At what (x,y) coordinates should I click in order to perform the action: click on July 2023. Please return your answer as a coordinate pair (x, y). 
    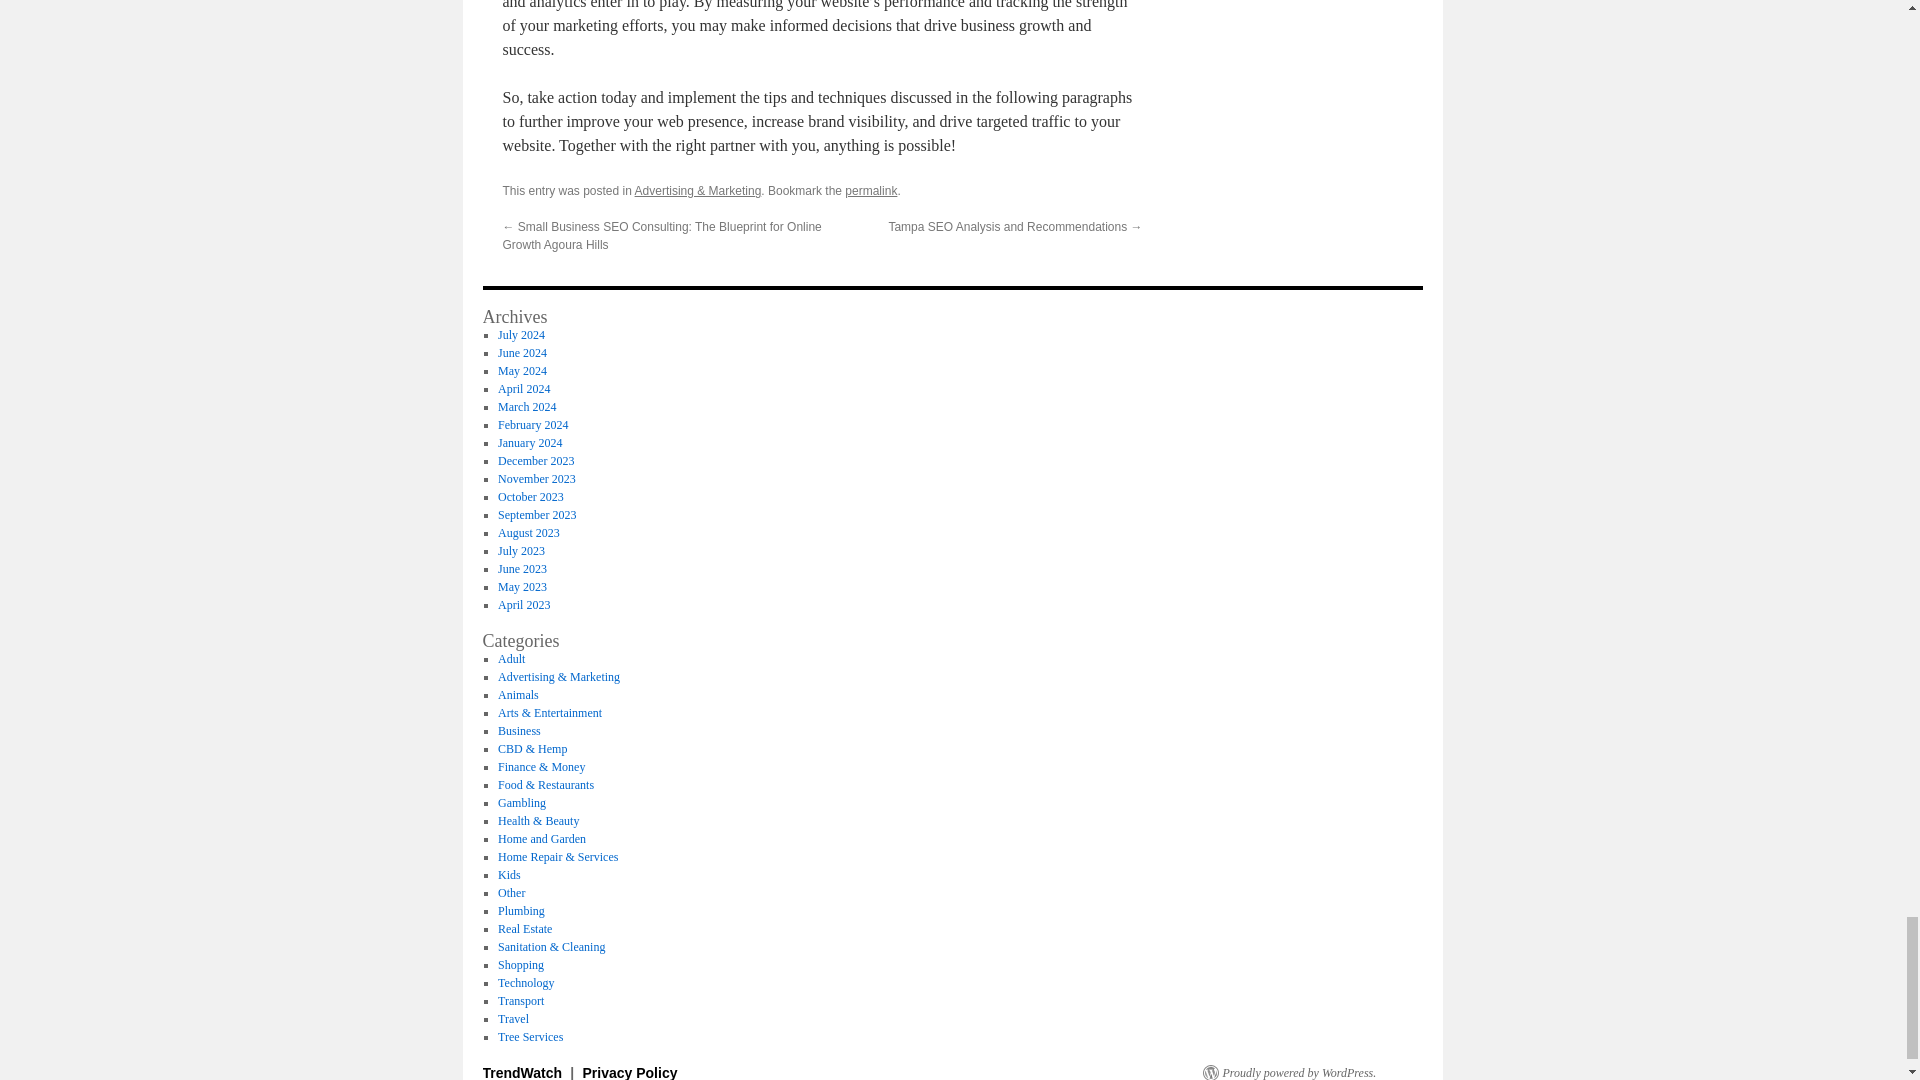
    Looking at the image, I should click on (521, 551).